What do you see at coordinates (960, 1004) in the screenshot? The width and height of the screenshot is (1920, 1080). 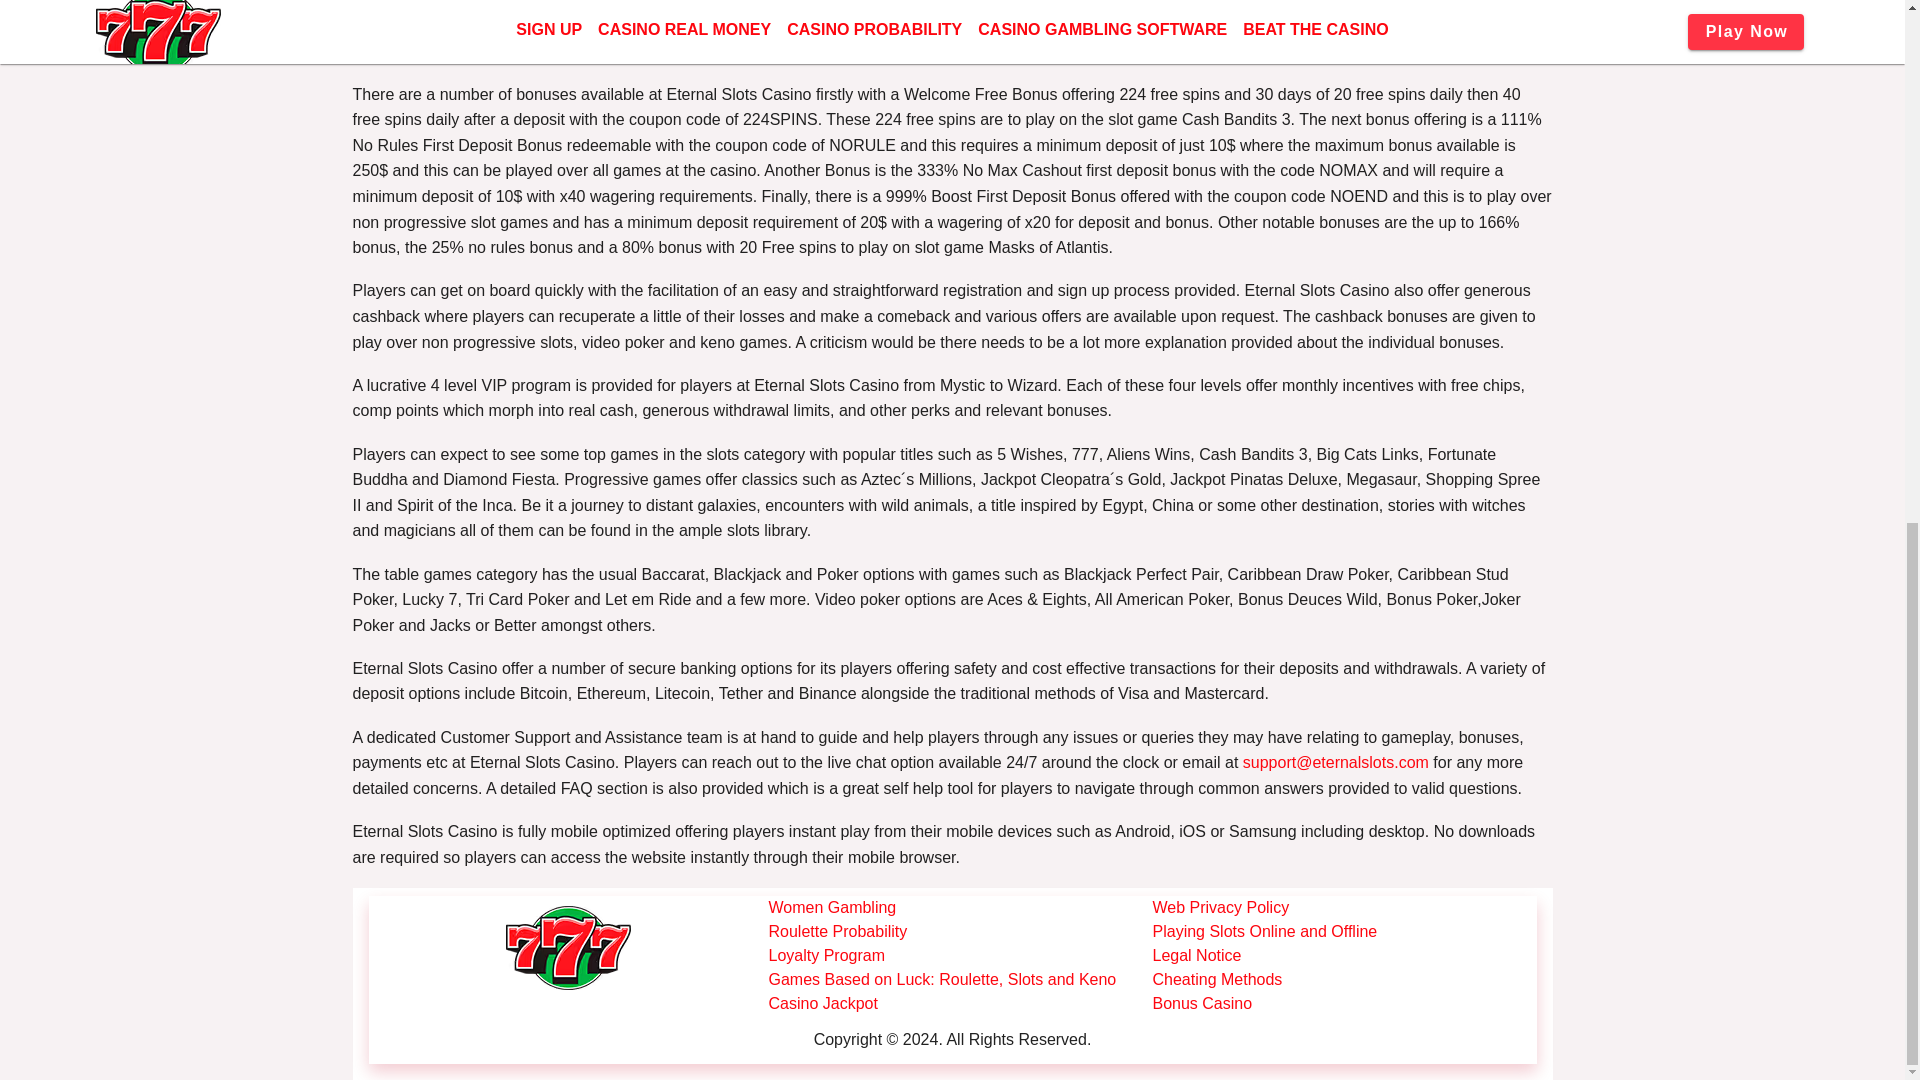 I see `Casino Jackpot` at bounding box center [960, 1004].